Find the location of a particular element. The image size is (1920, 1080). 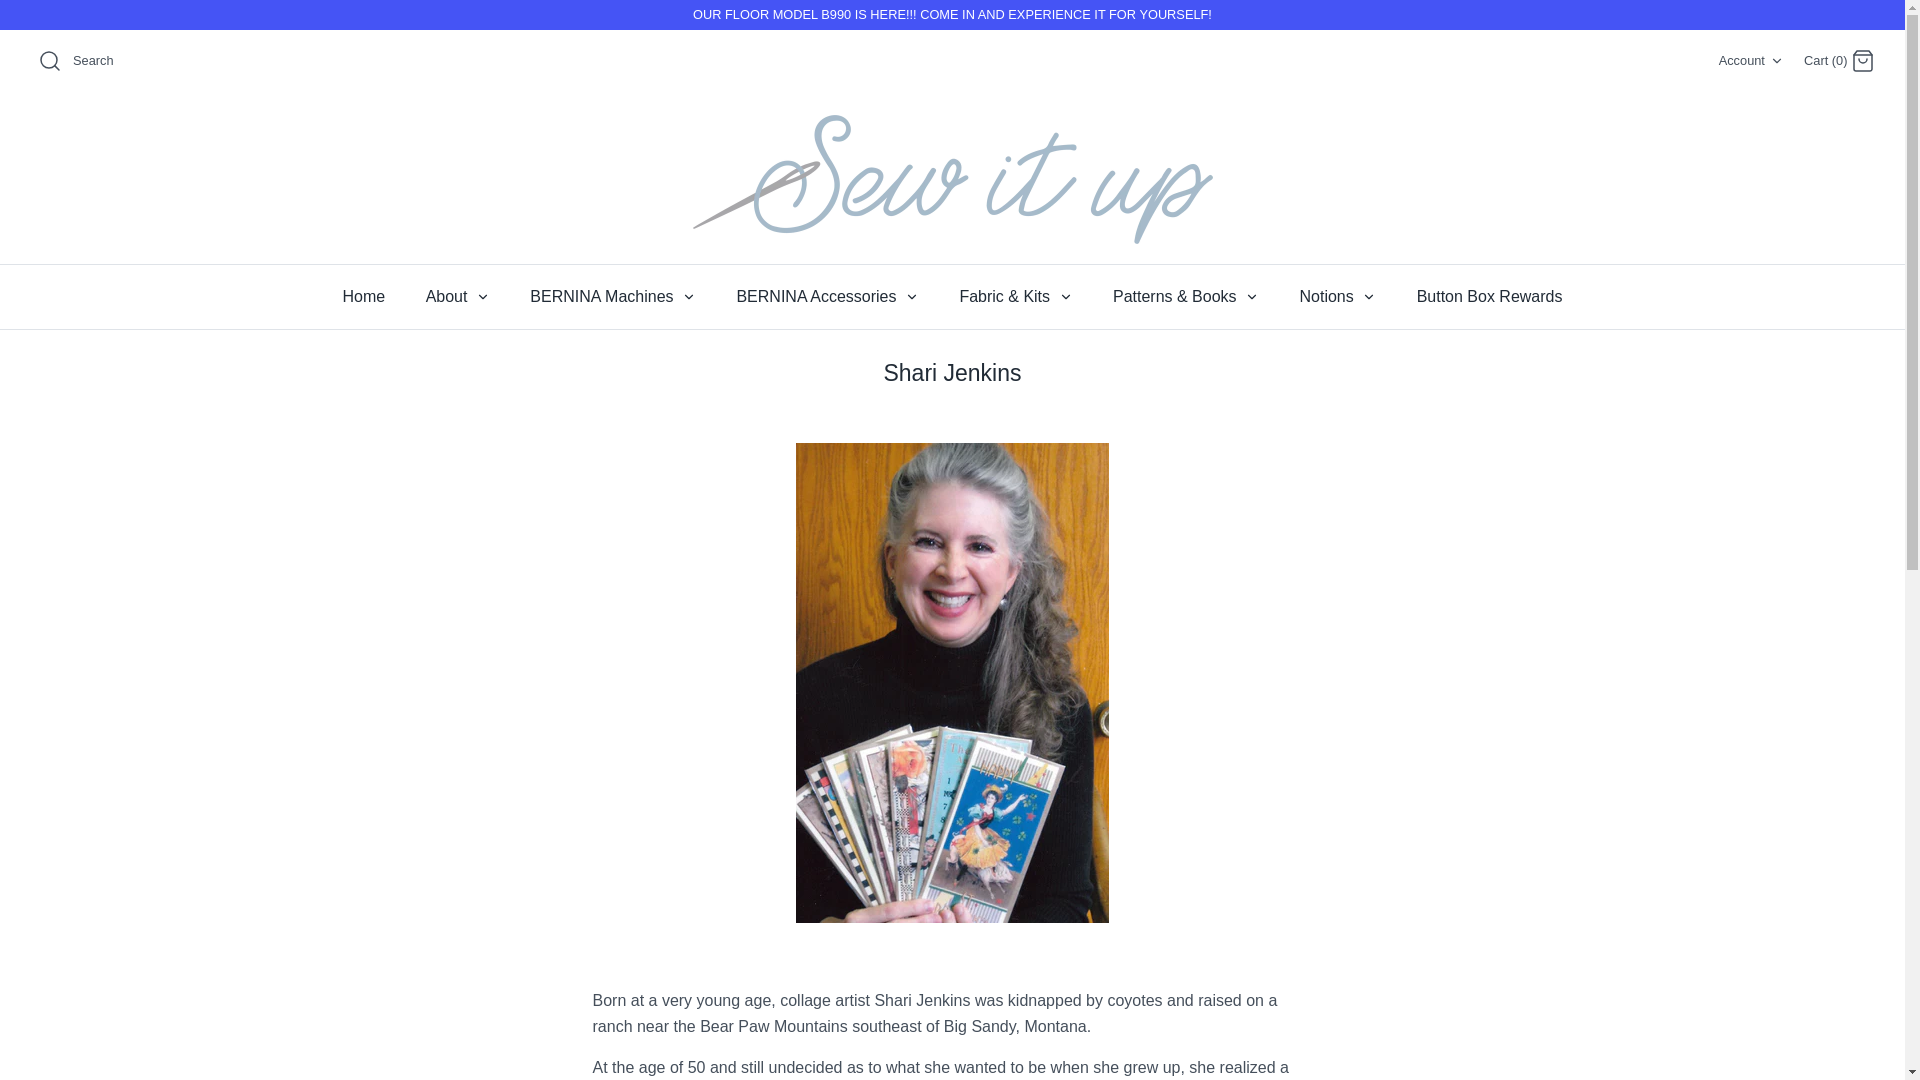

BERNINA Machines Toggle menu is located at coordinates (613, 296).